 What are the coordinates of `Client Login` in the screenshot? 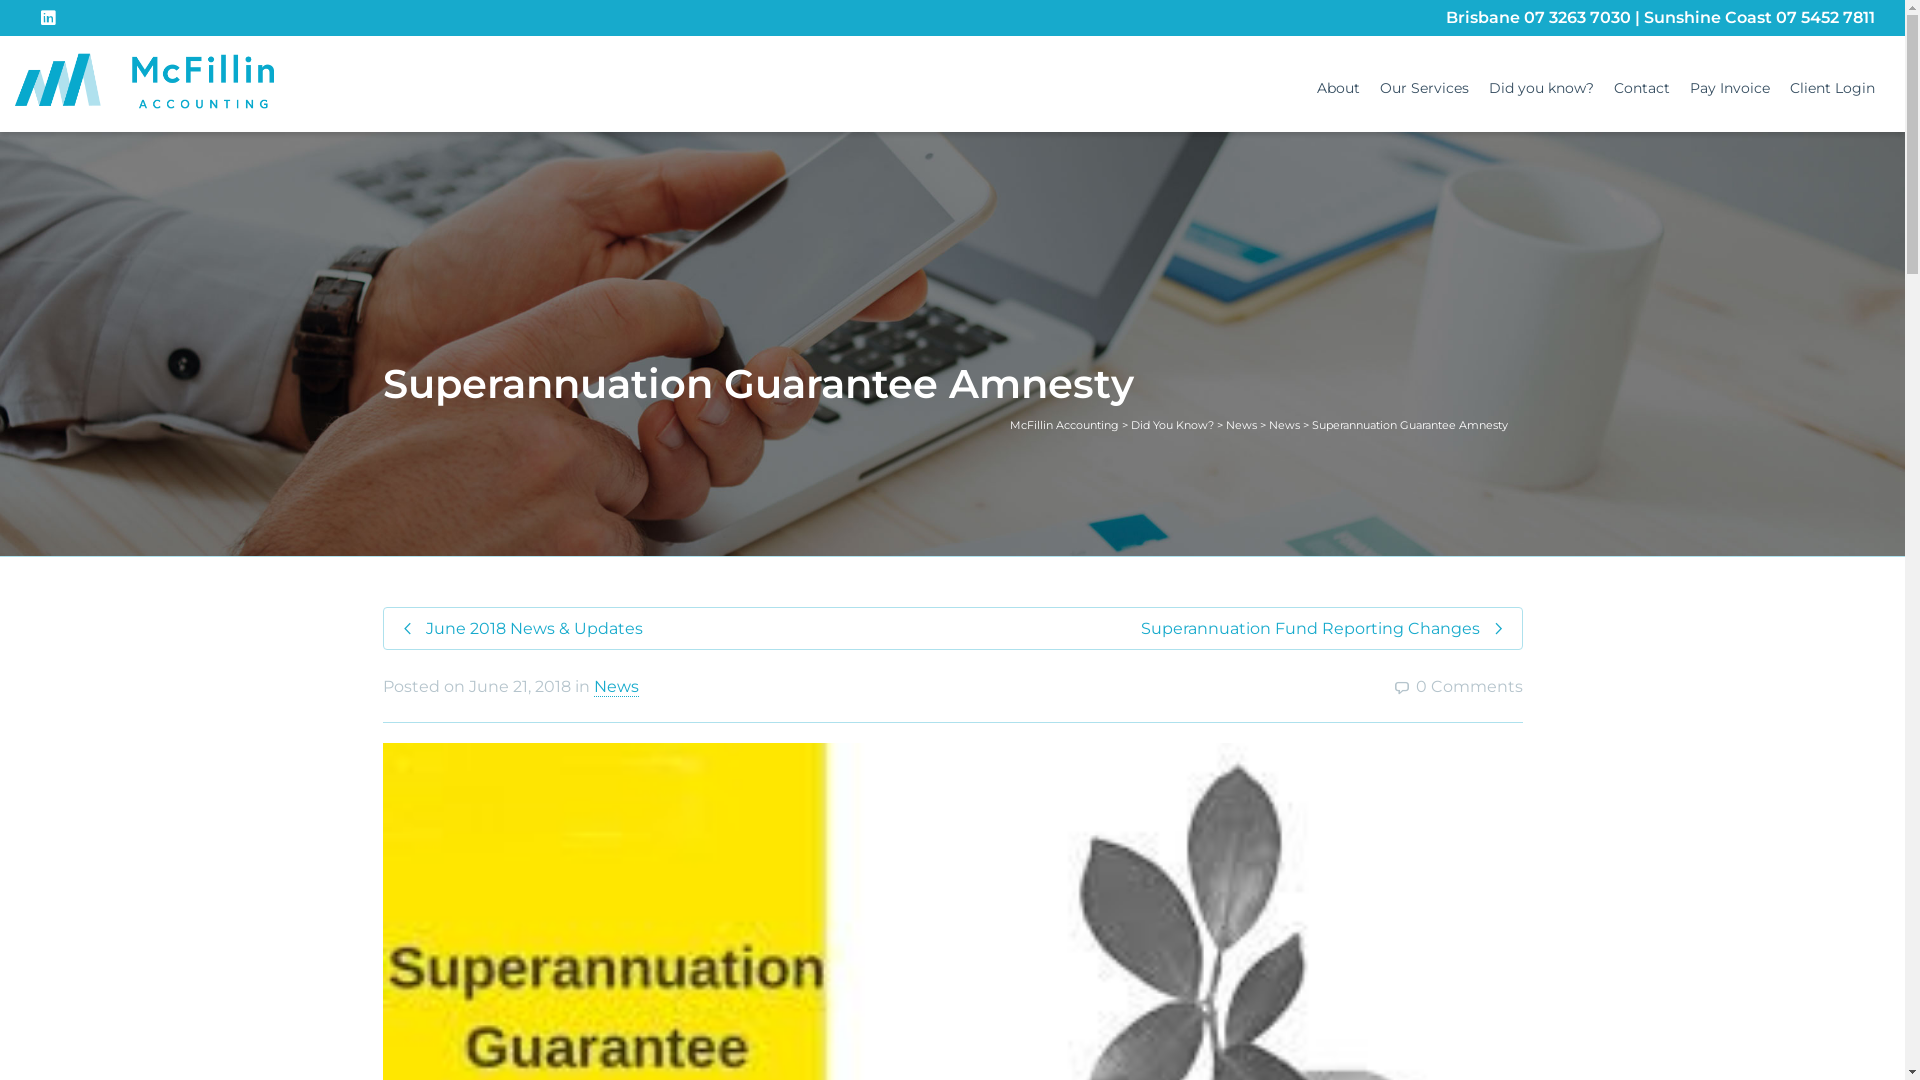 It's located at (1832, 89).